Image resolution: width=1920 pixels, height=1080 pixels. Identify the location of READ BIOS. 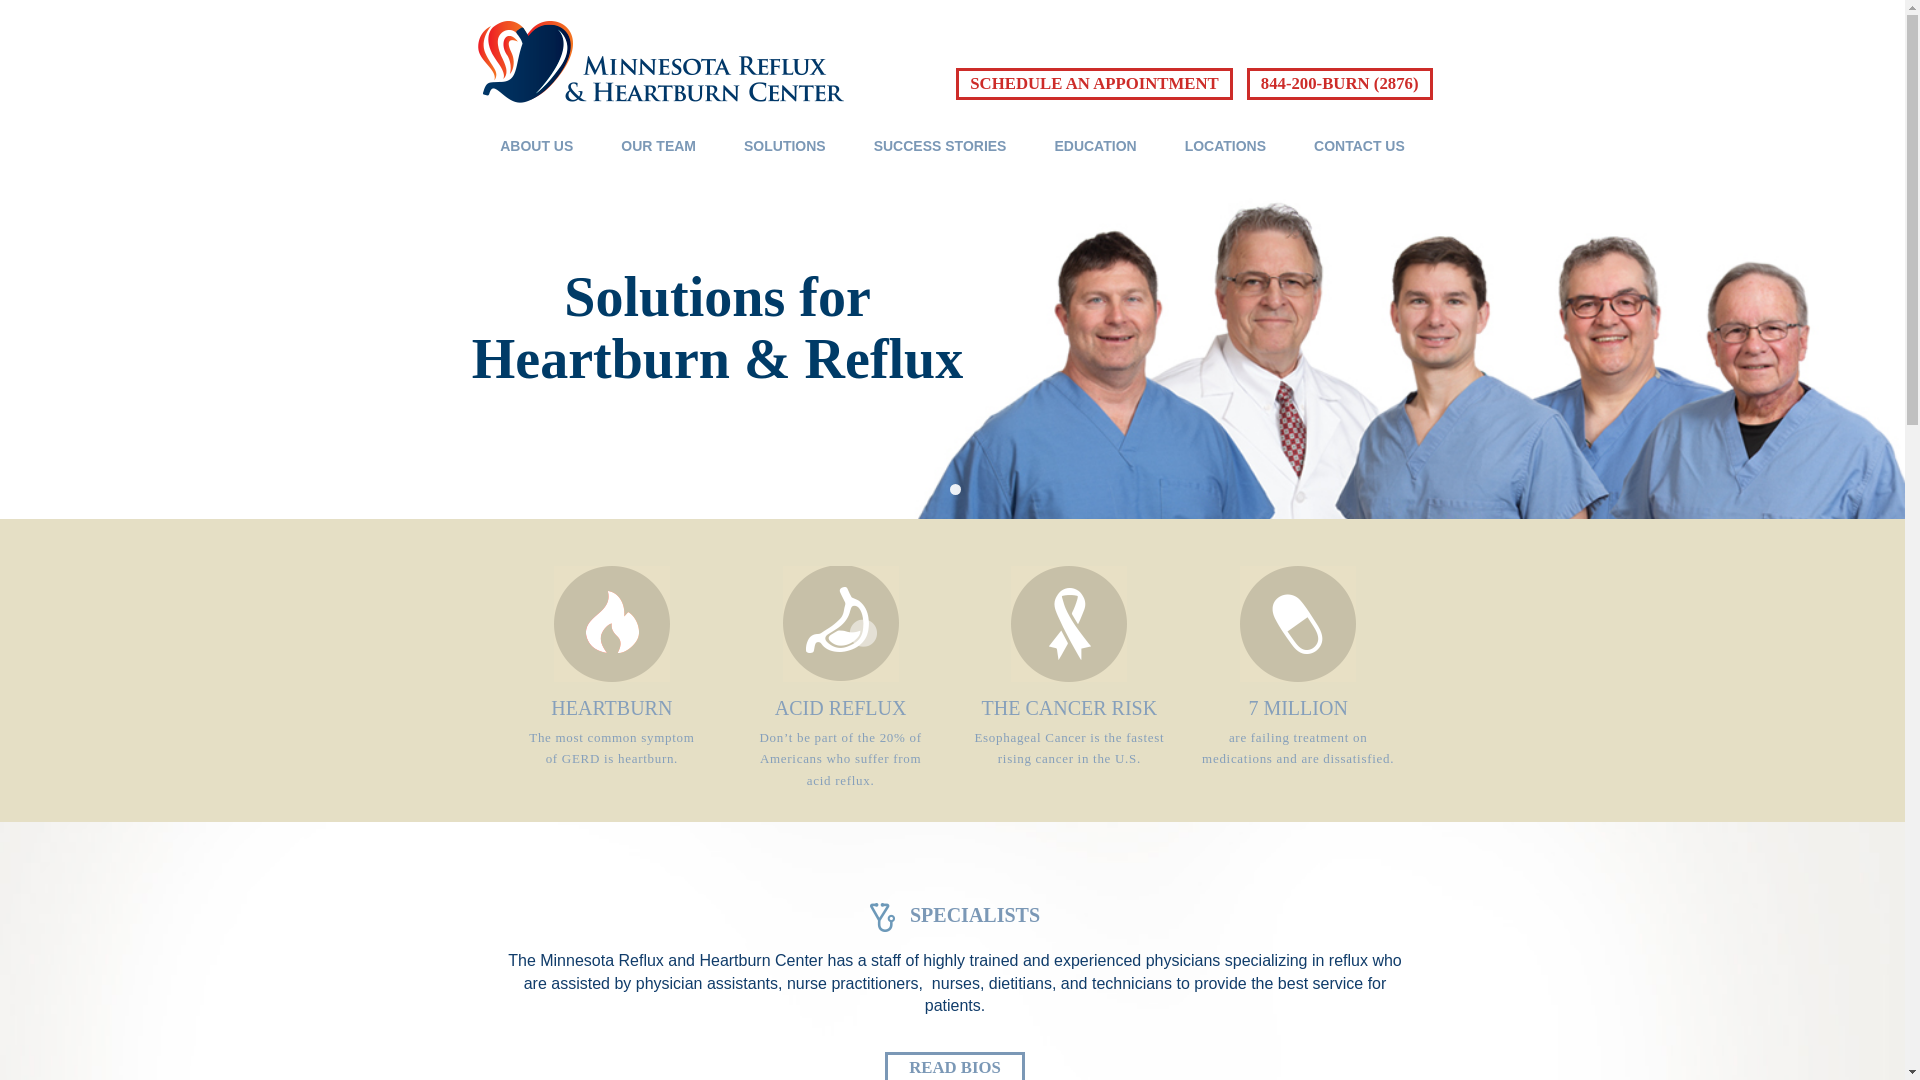
(955, 1066).